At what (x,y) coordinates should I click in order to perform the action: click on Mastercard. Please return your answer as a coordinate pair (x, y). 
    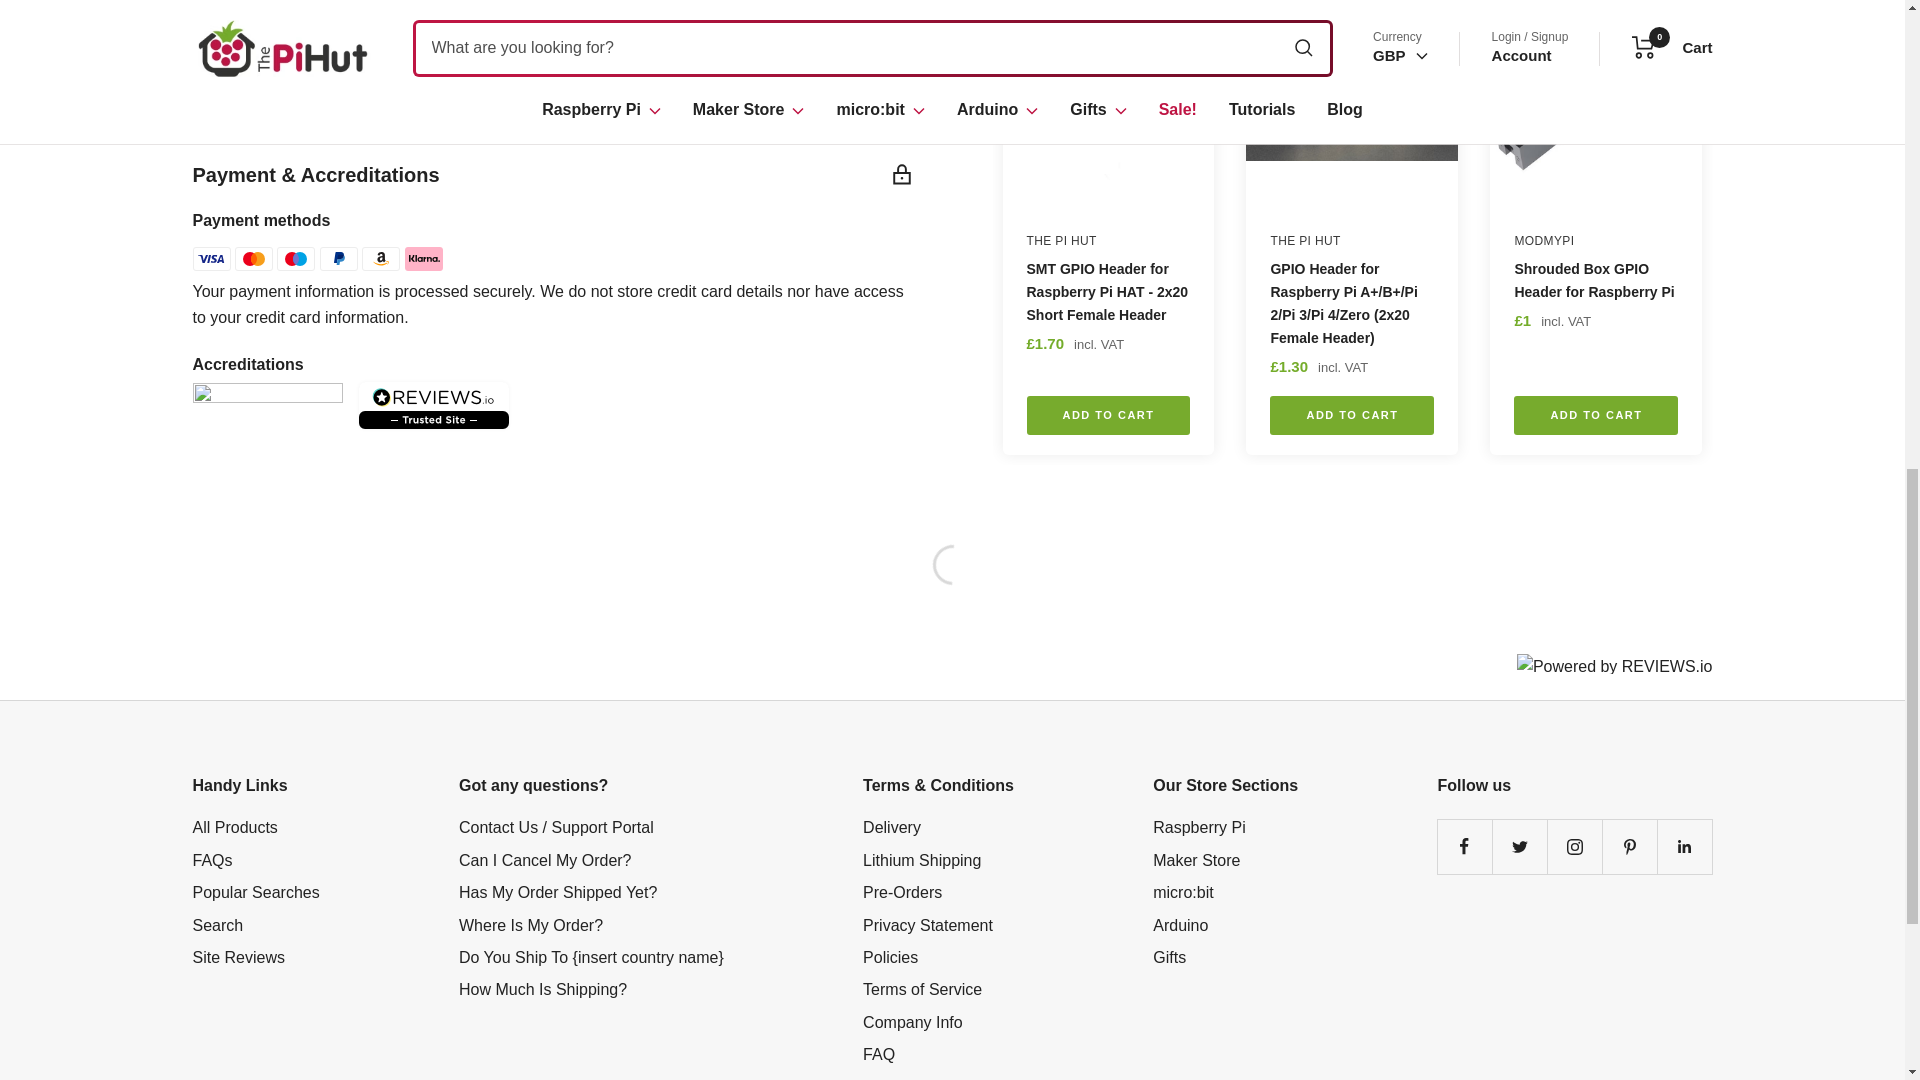
    Looking at the image, I should click on (253, 259).